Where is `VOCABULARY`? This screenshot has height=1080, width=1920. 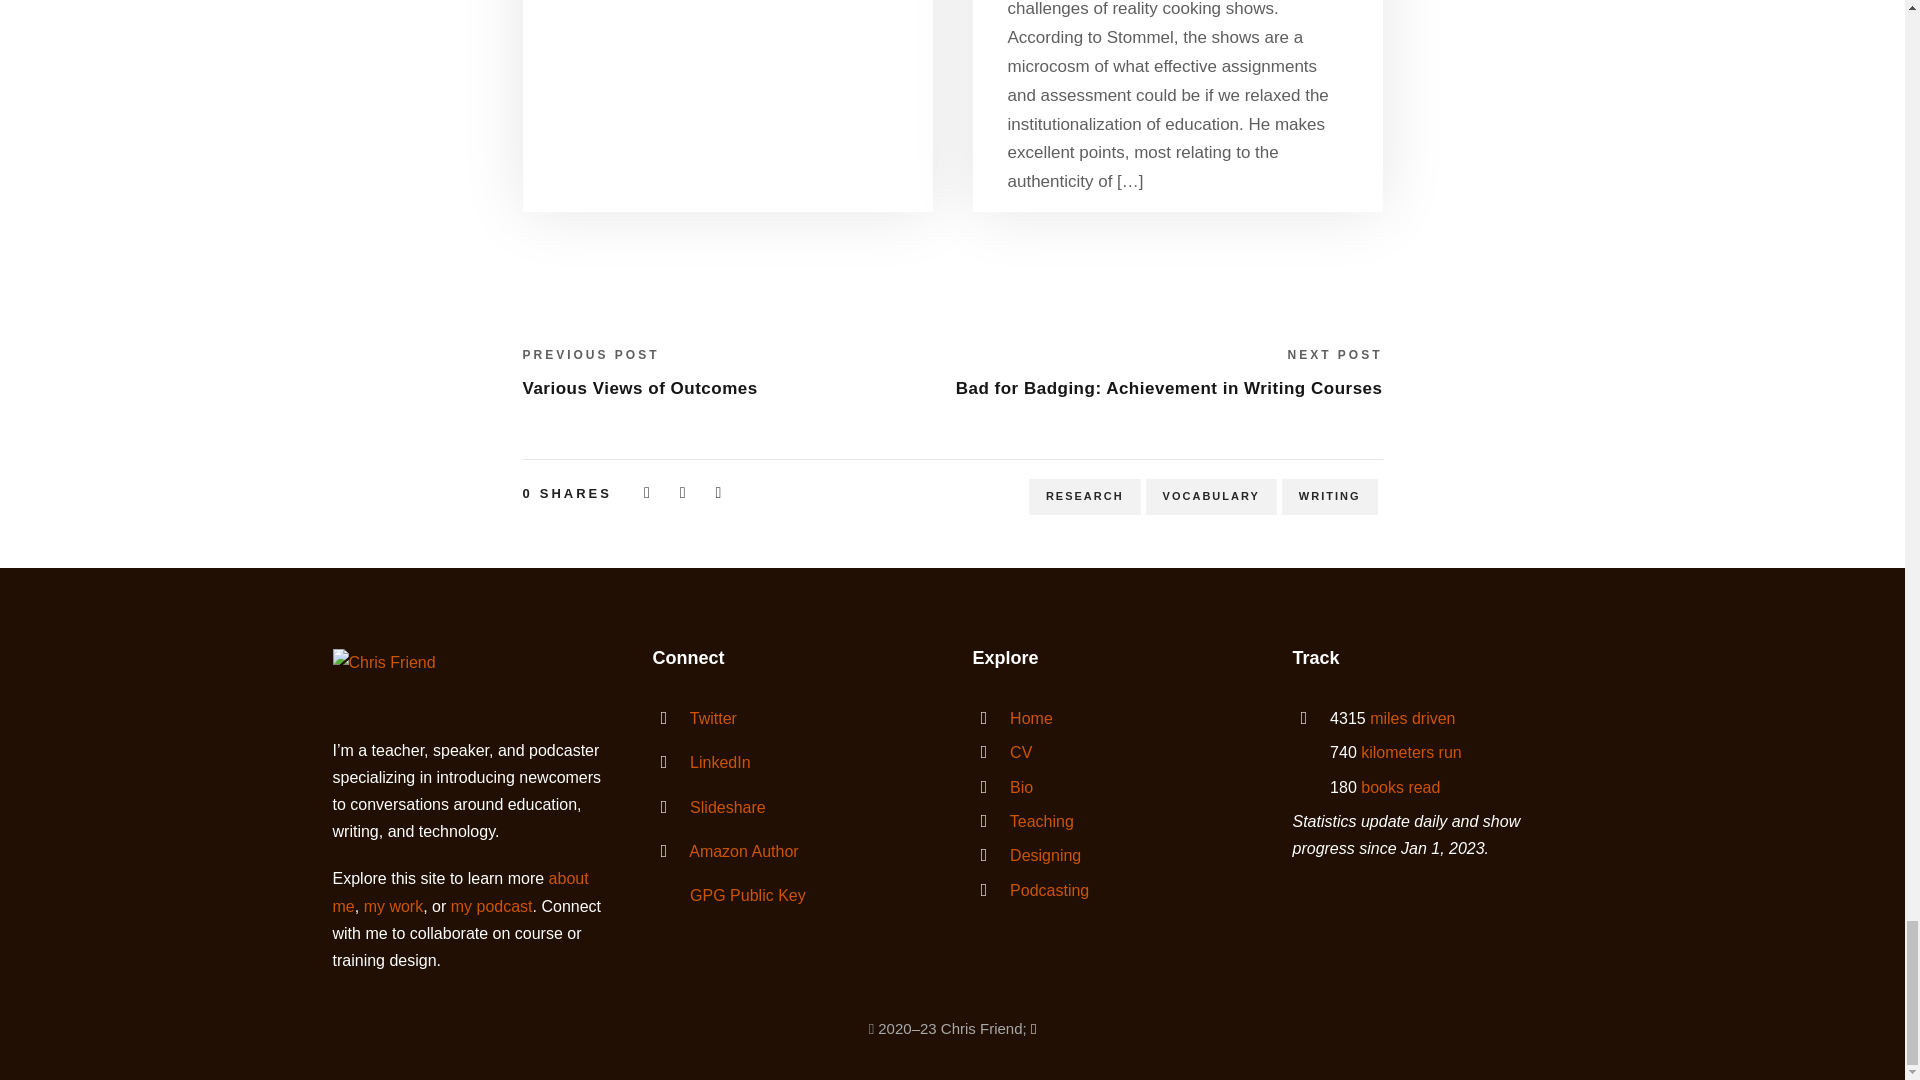 VOCABULARY is located at coordinates (1211, 498).